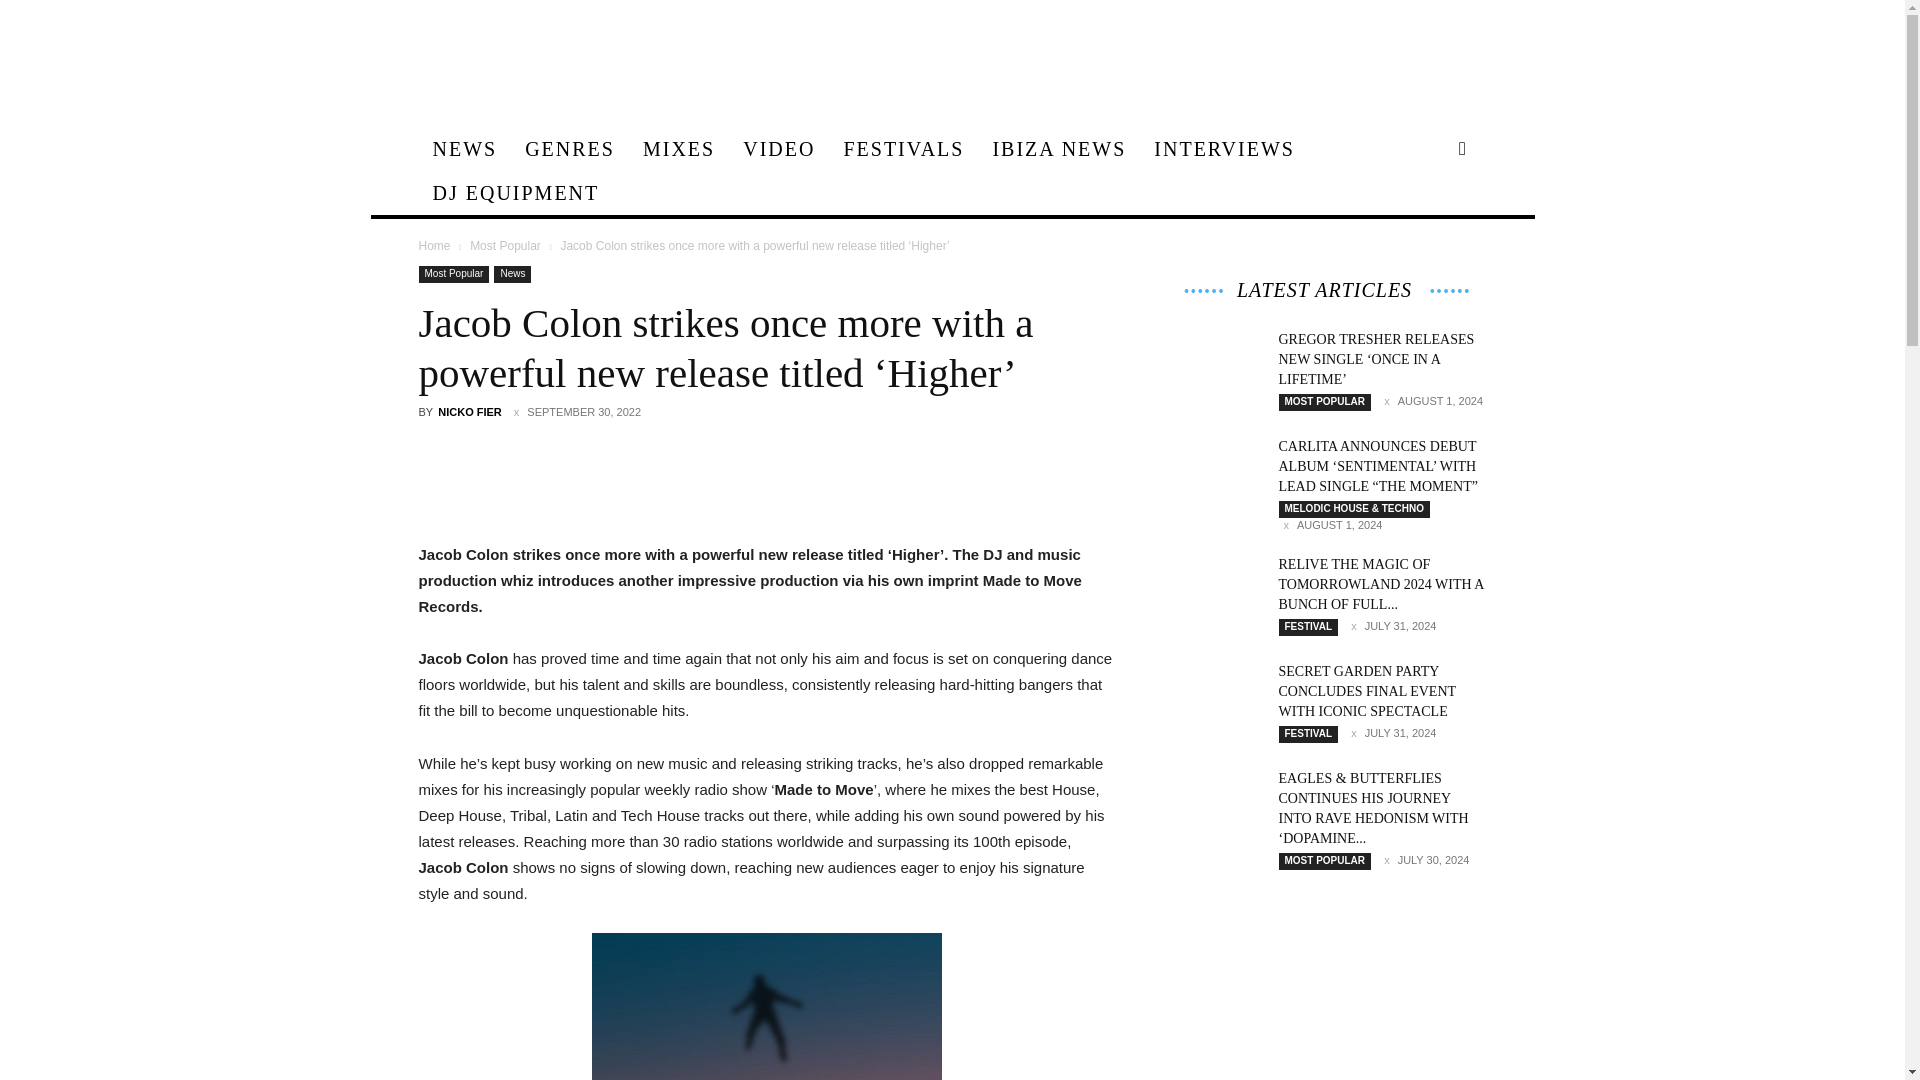  I want to click on GENRES, so click(570, 148).